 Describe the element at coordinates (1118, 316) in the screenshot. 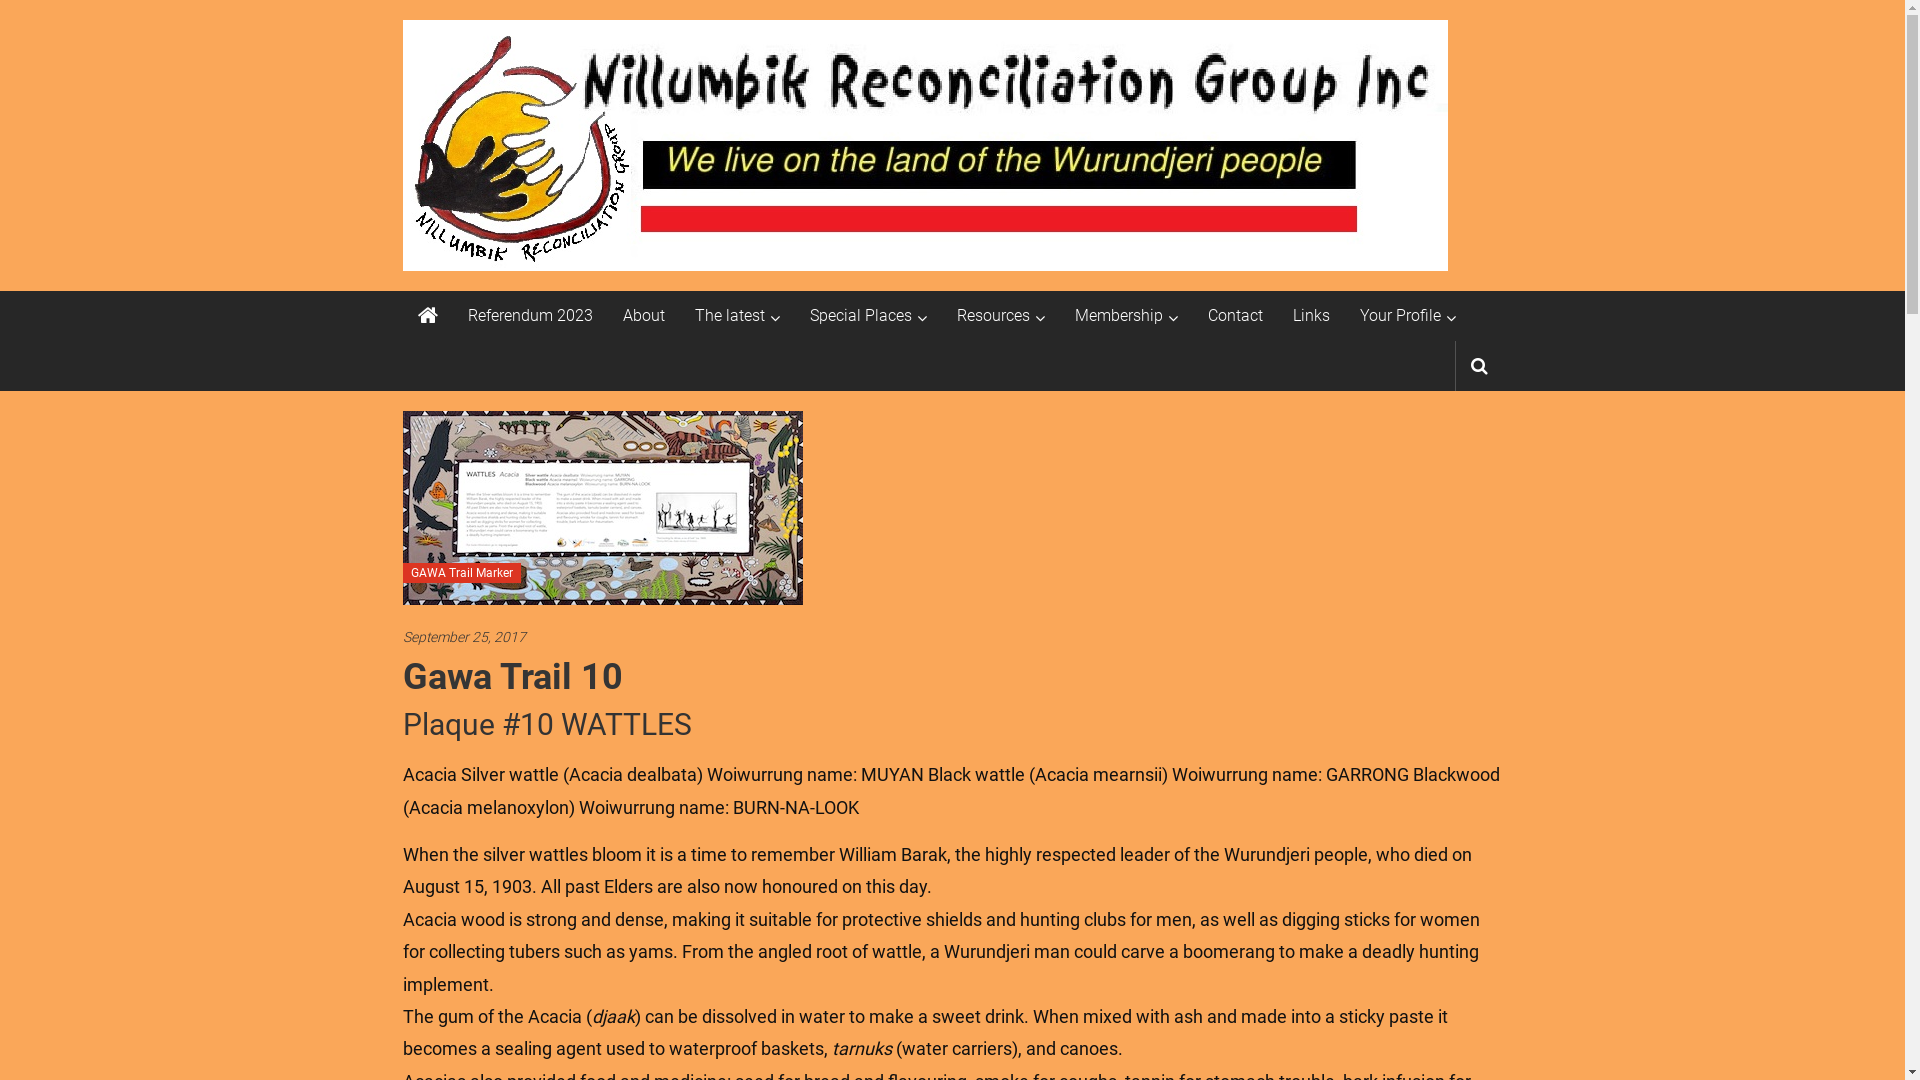

I see `Membership` at that location.